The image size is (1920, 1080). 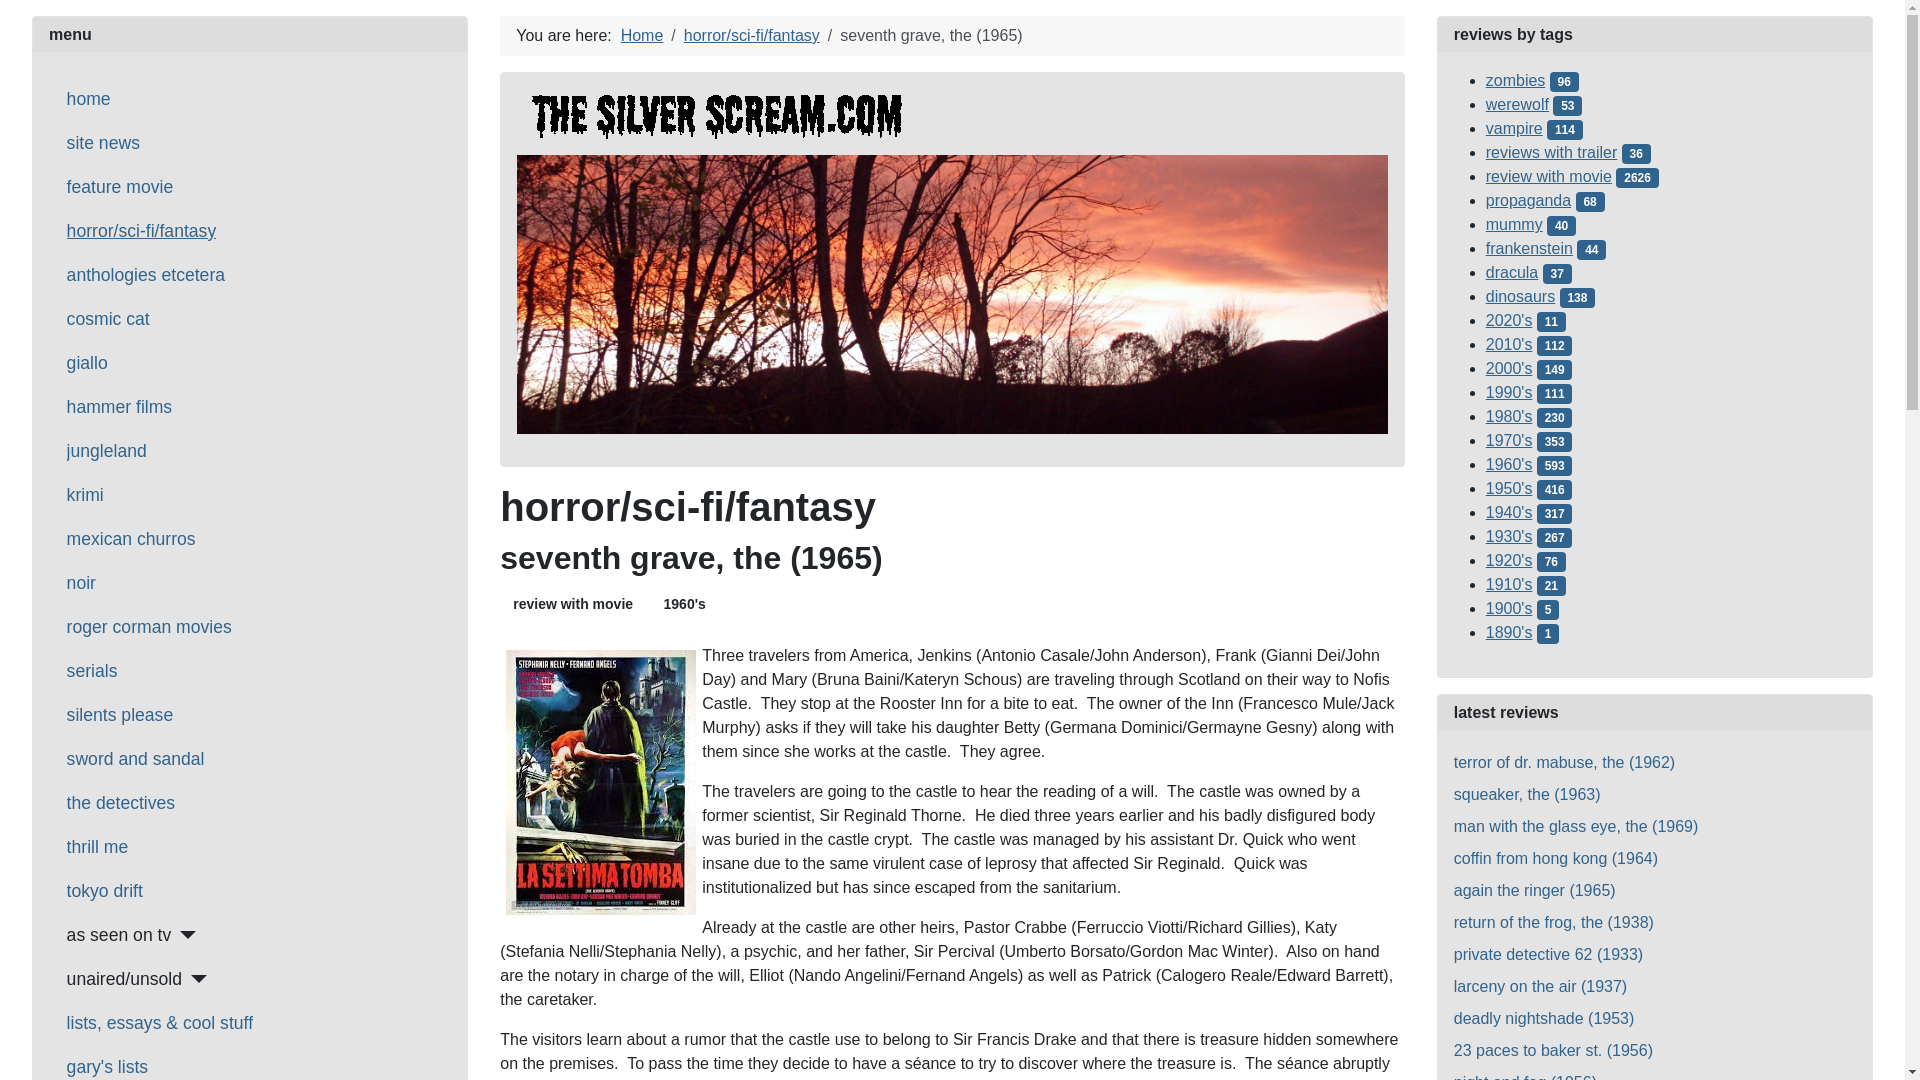 I want to click on silents please, so click(x=120, y=714).